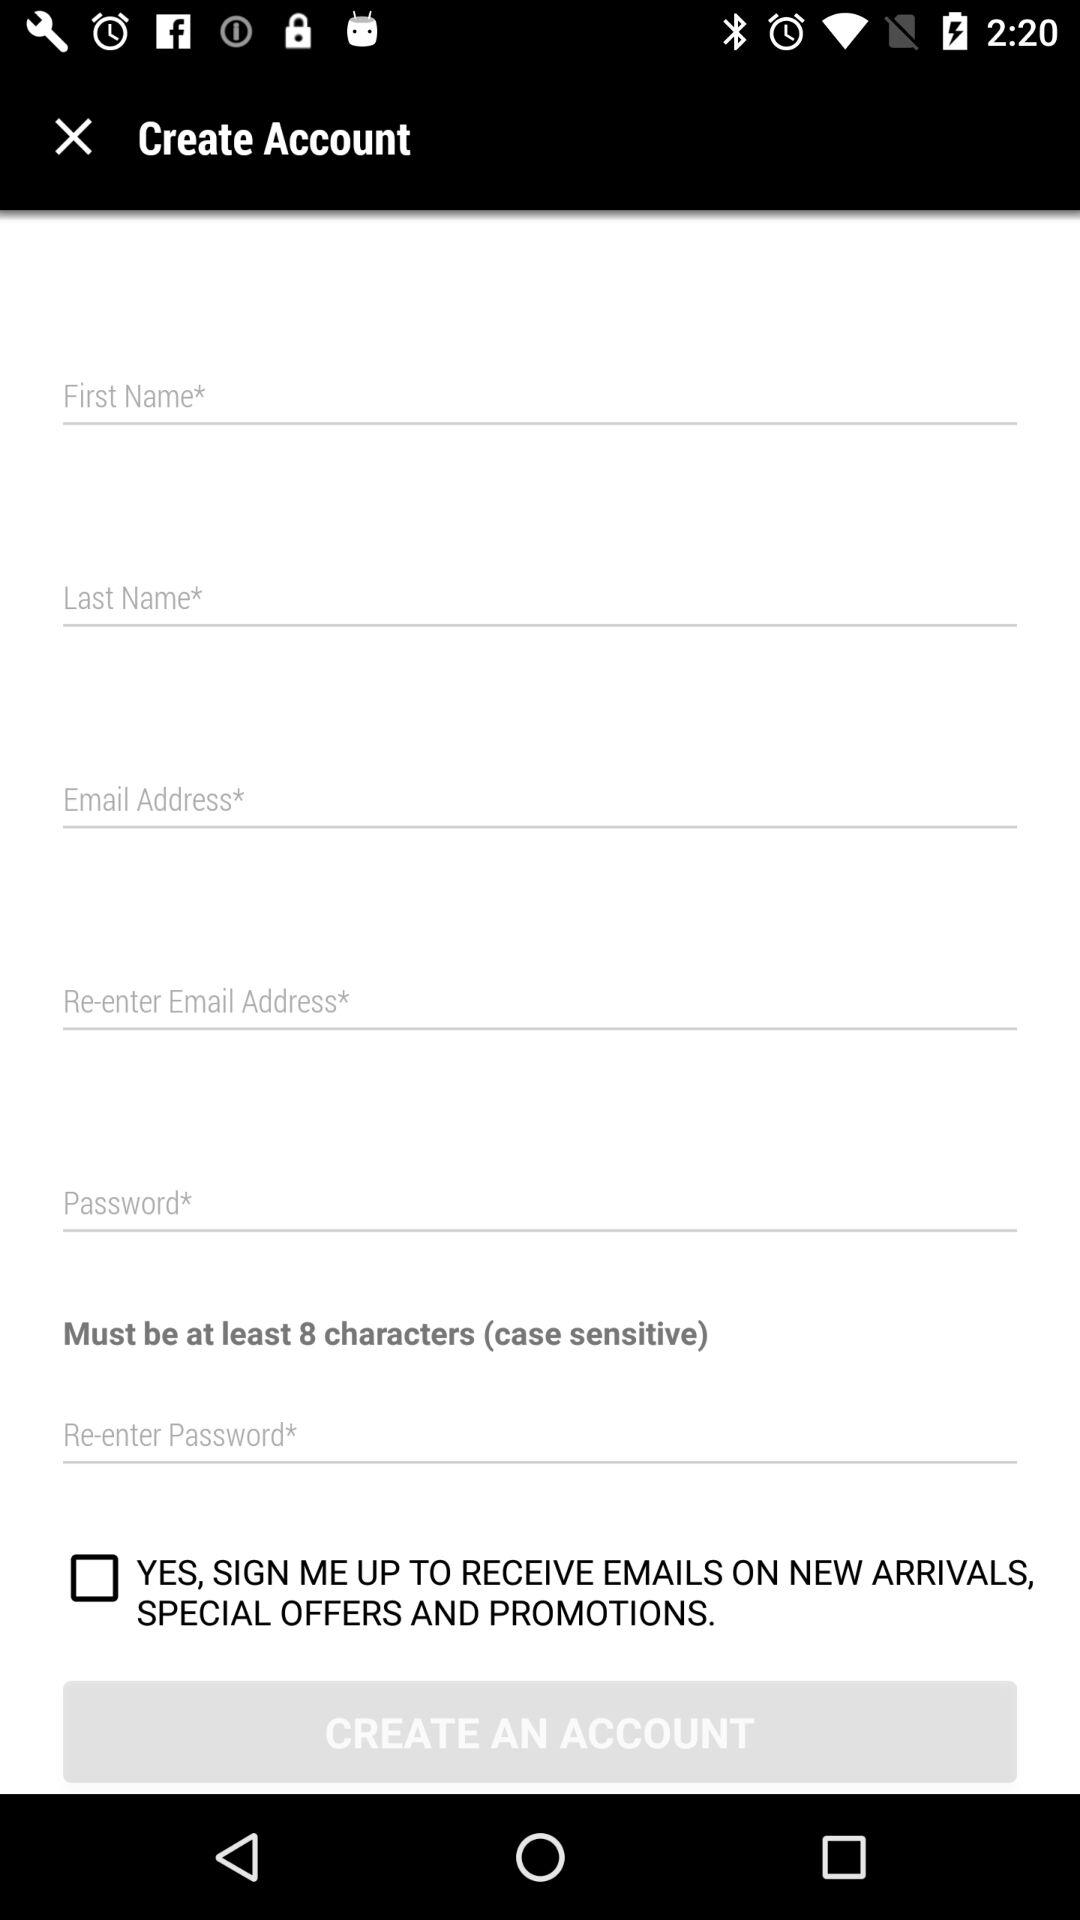 Image resolution: width=1080 pixels, height=1920 pixels. Describe the element at coordinates (74, 136) in the screenshot. I see `close` at that location.